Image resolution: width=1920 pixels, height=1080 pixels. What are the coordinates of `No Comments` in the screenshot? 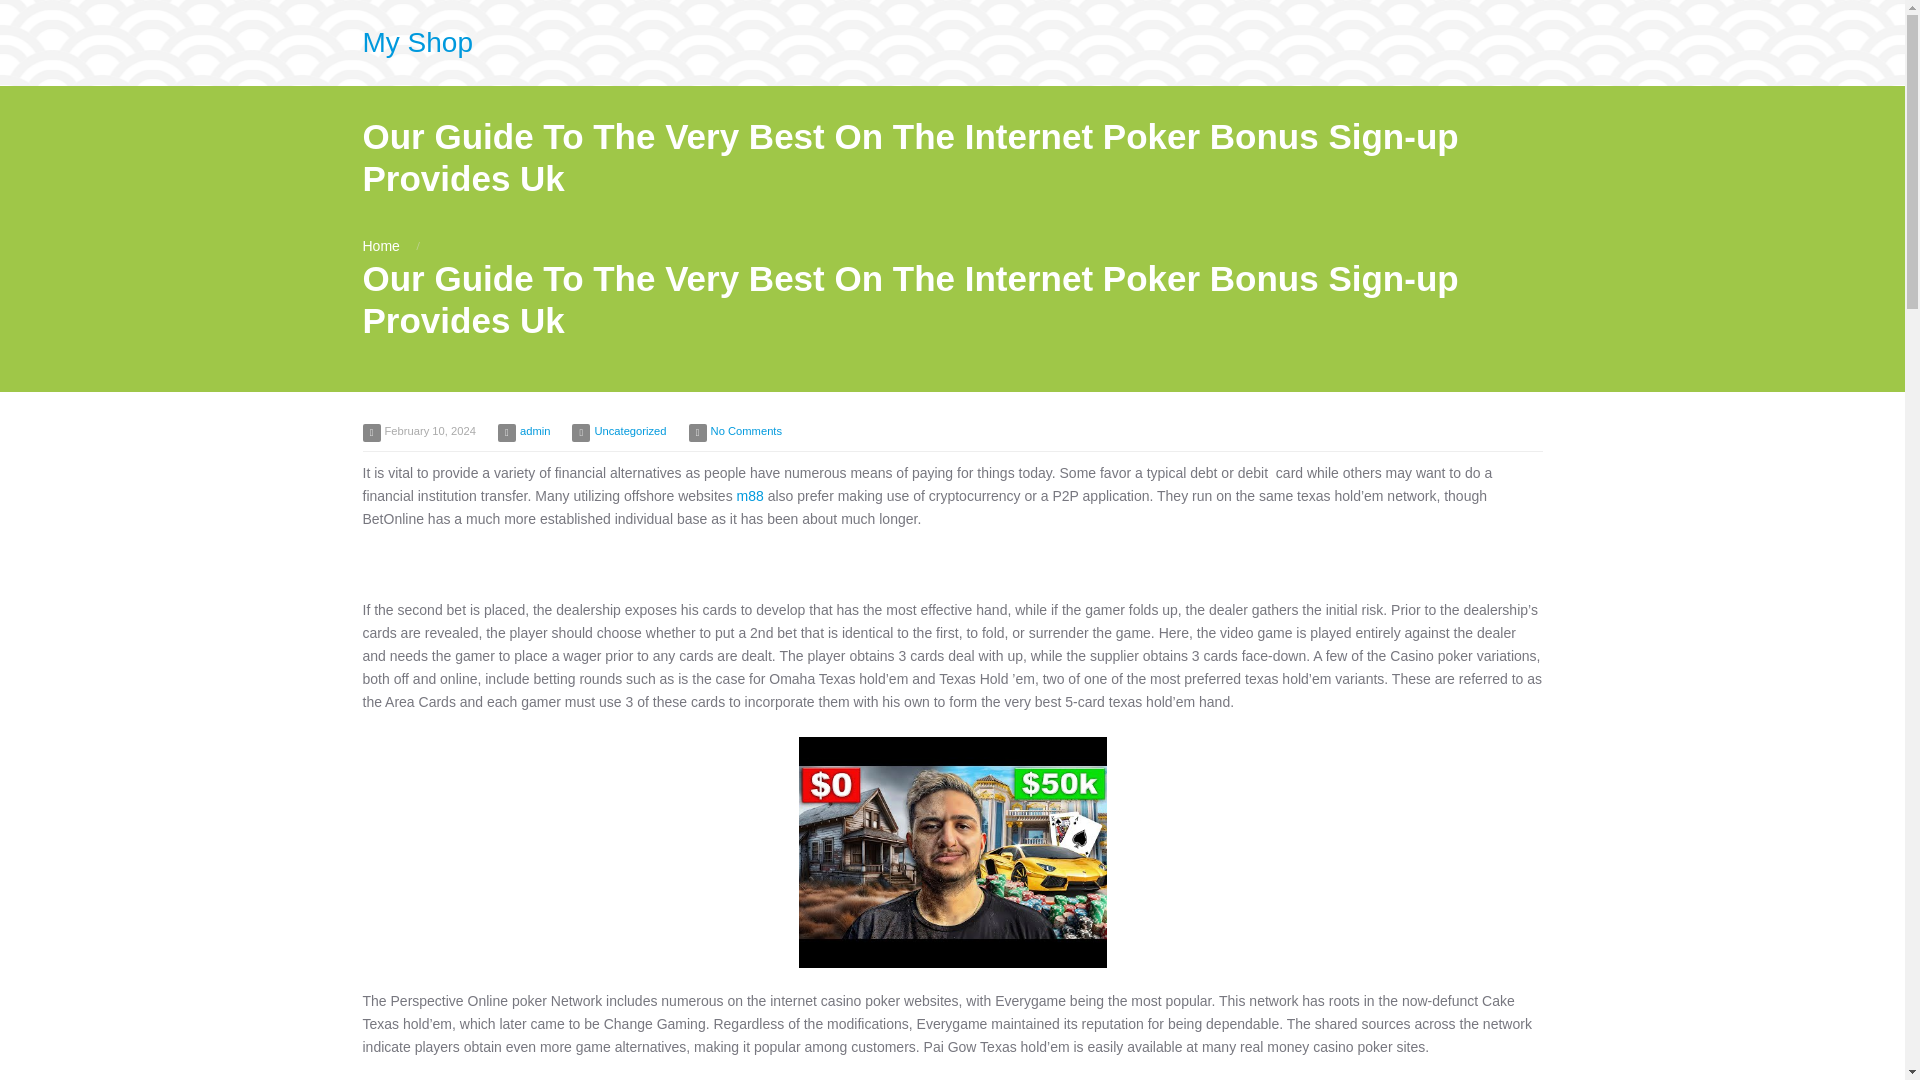 It's located at (746, 431).